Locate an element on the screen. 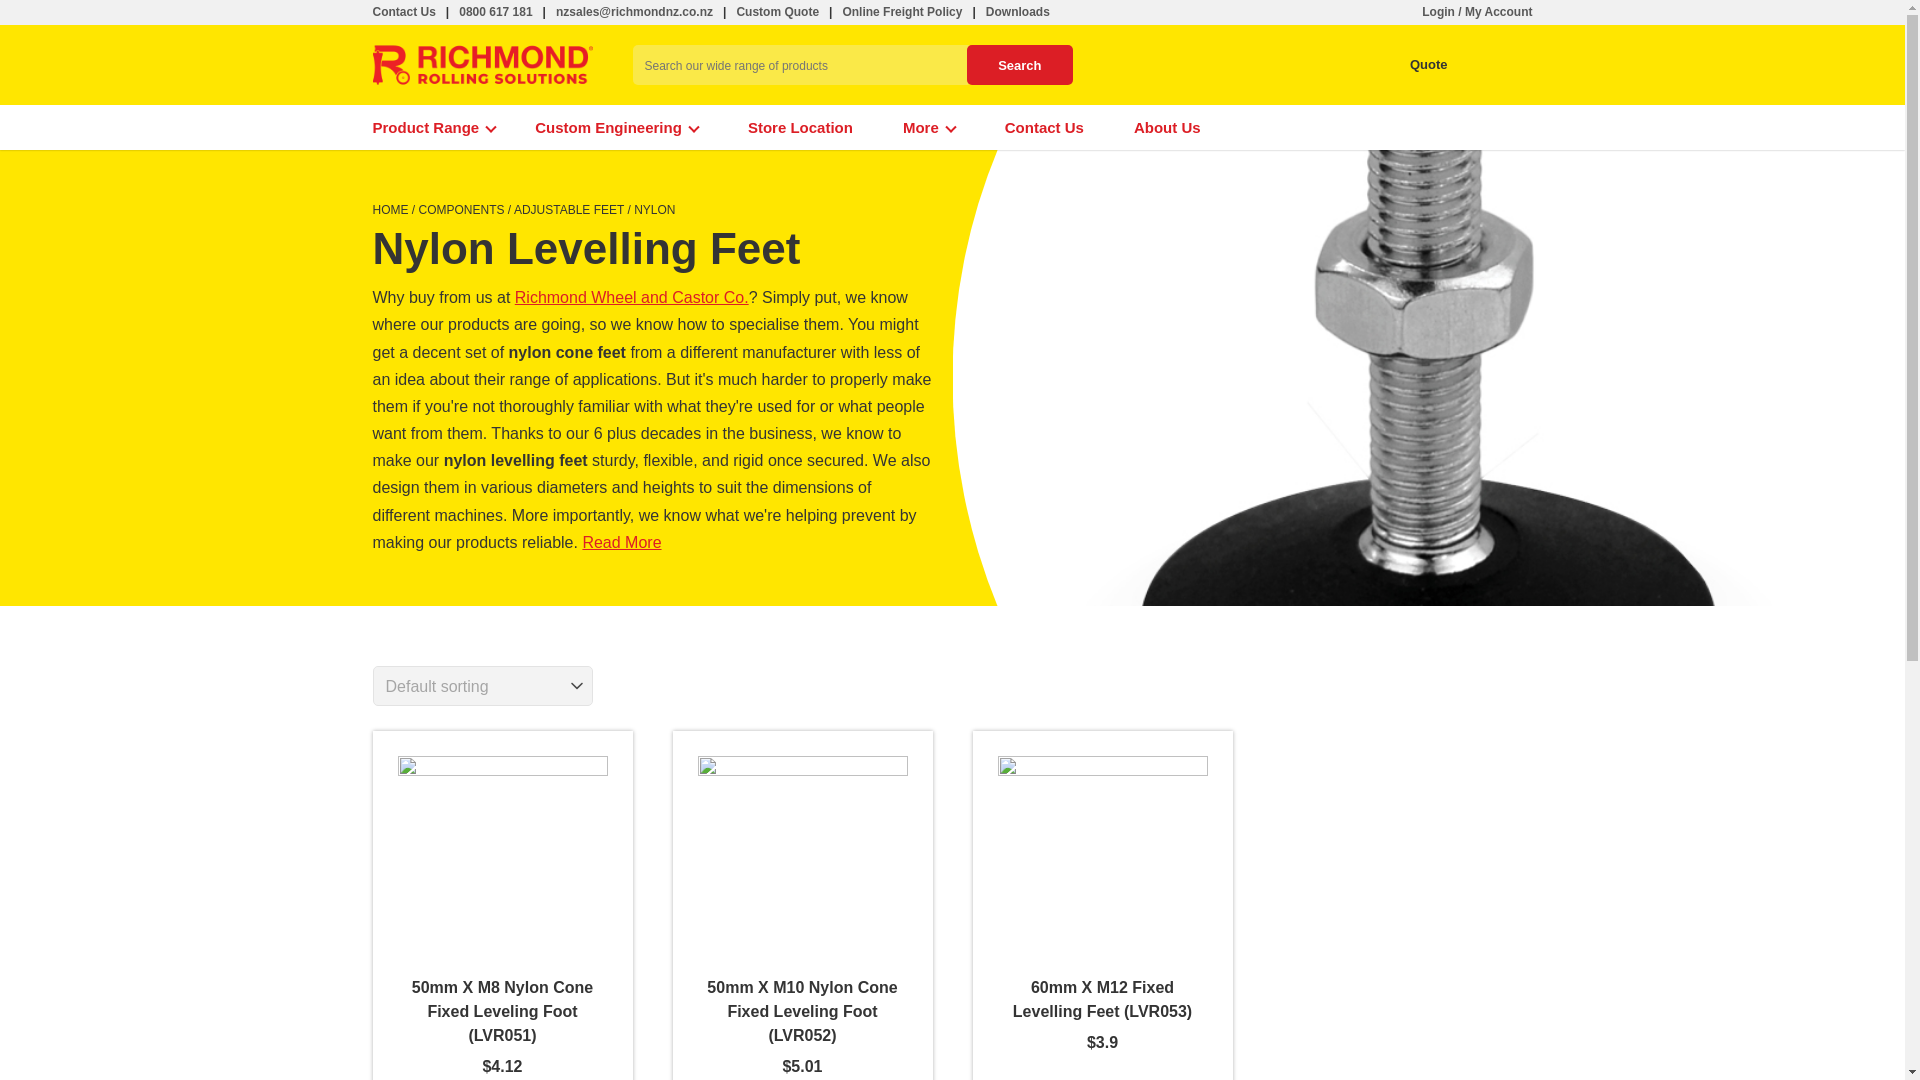 The height and width of the screenshot is (1080, 1920). Contact Us is located at coordinates (404, 12).